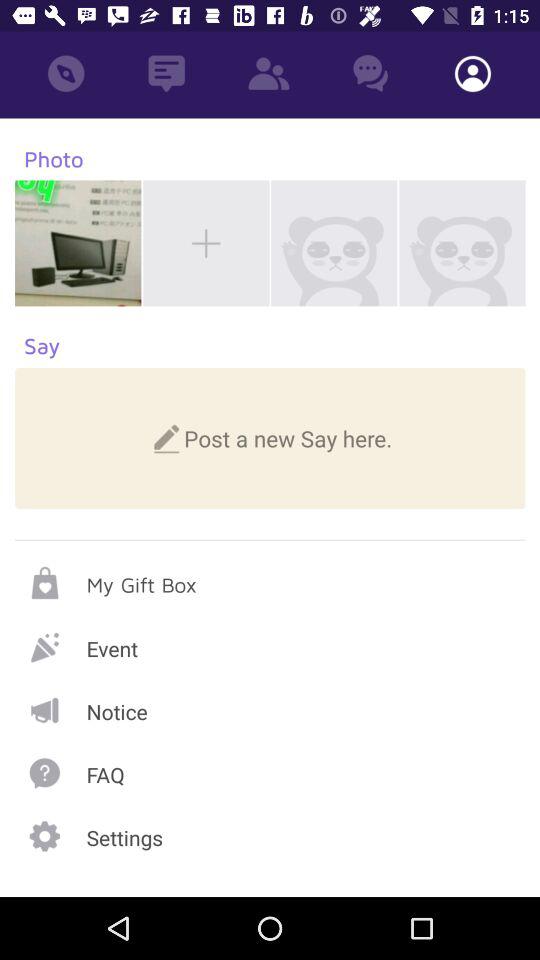  Describe the element at coordinates (270, 772) in the screenshot. I see `read the faq` at that location.